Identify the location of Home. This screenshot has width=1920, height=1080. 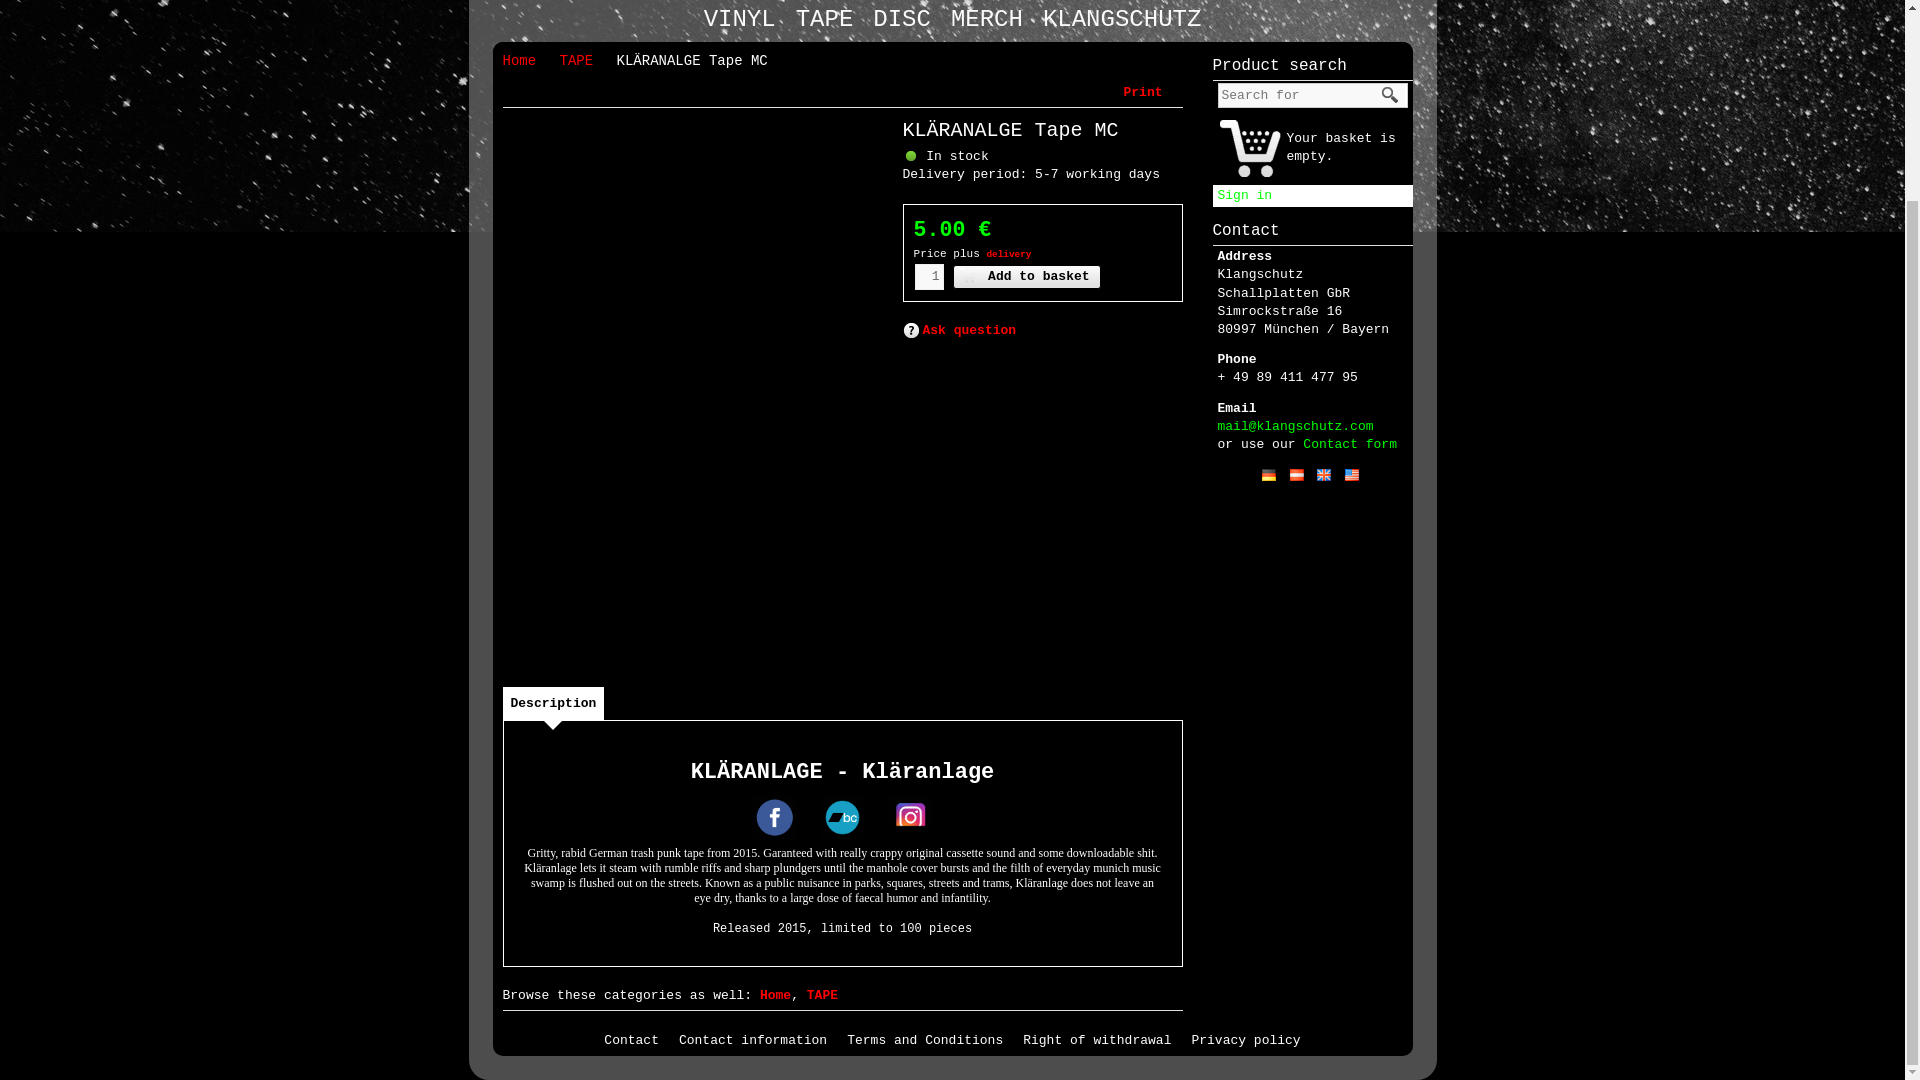
(528, 60).